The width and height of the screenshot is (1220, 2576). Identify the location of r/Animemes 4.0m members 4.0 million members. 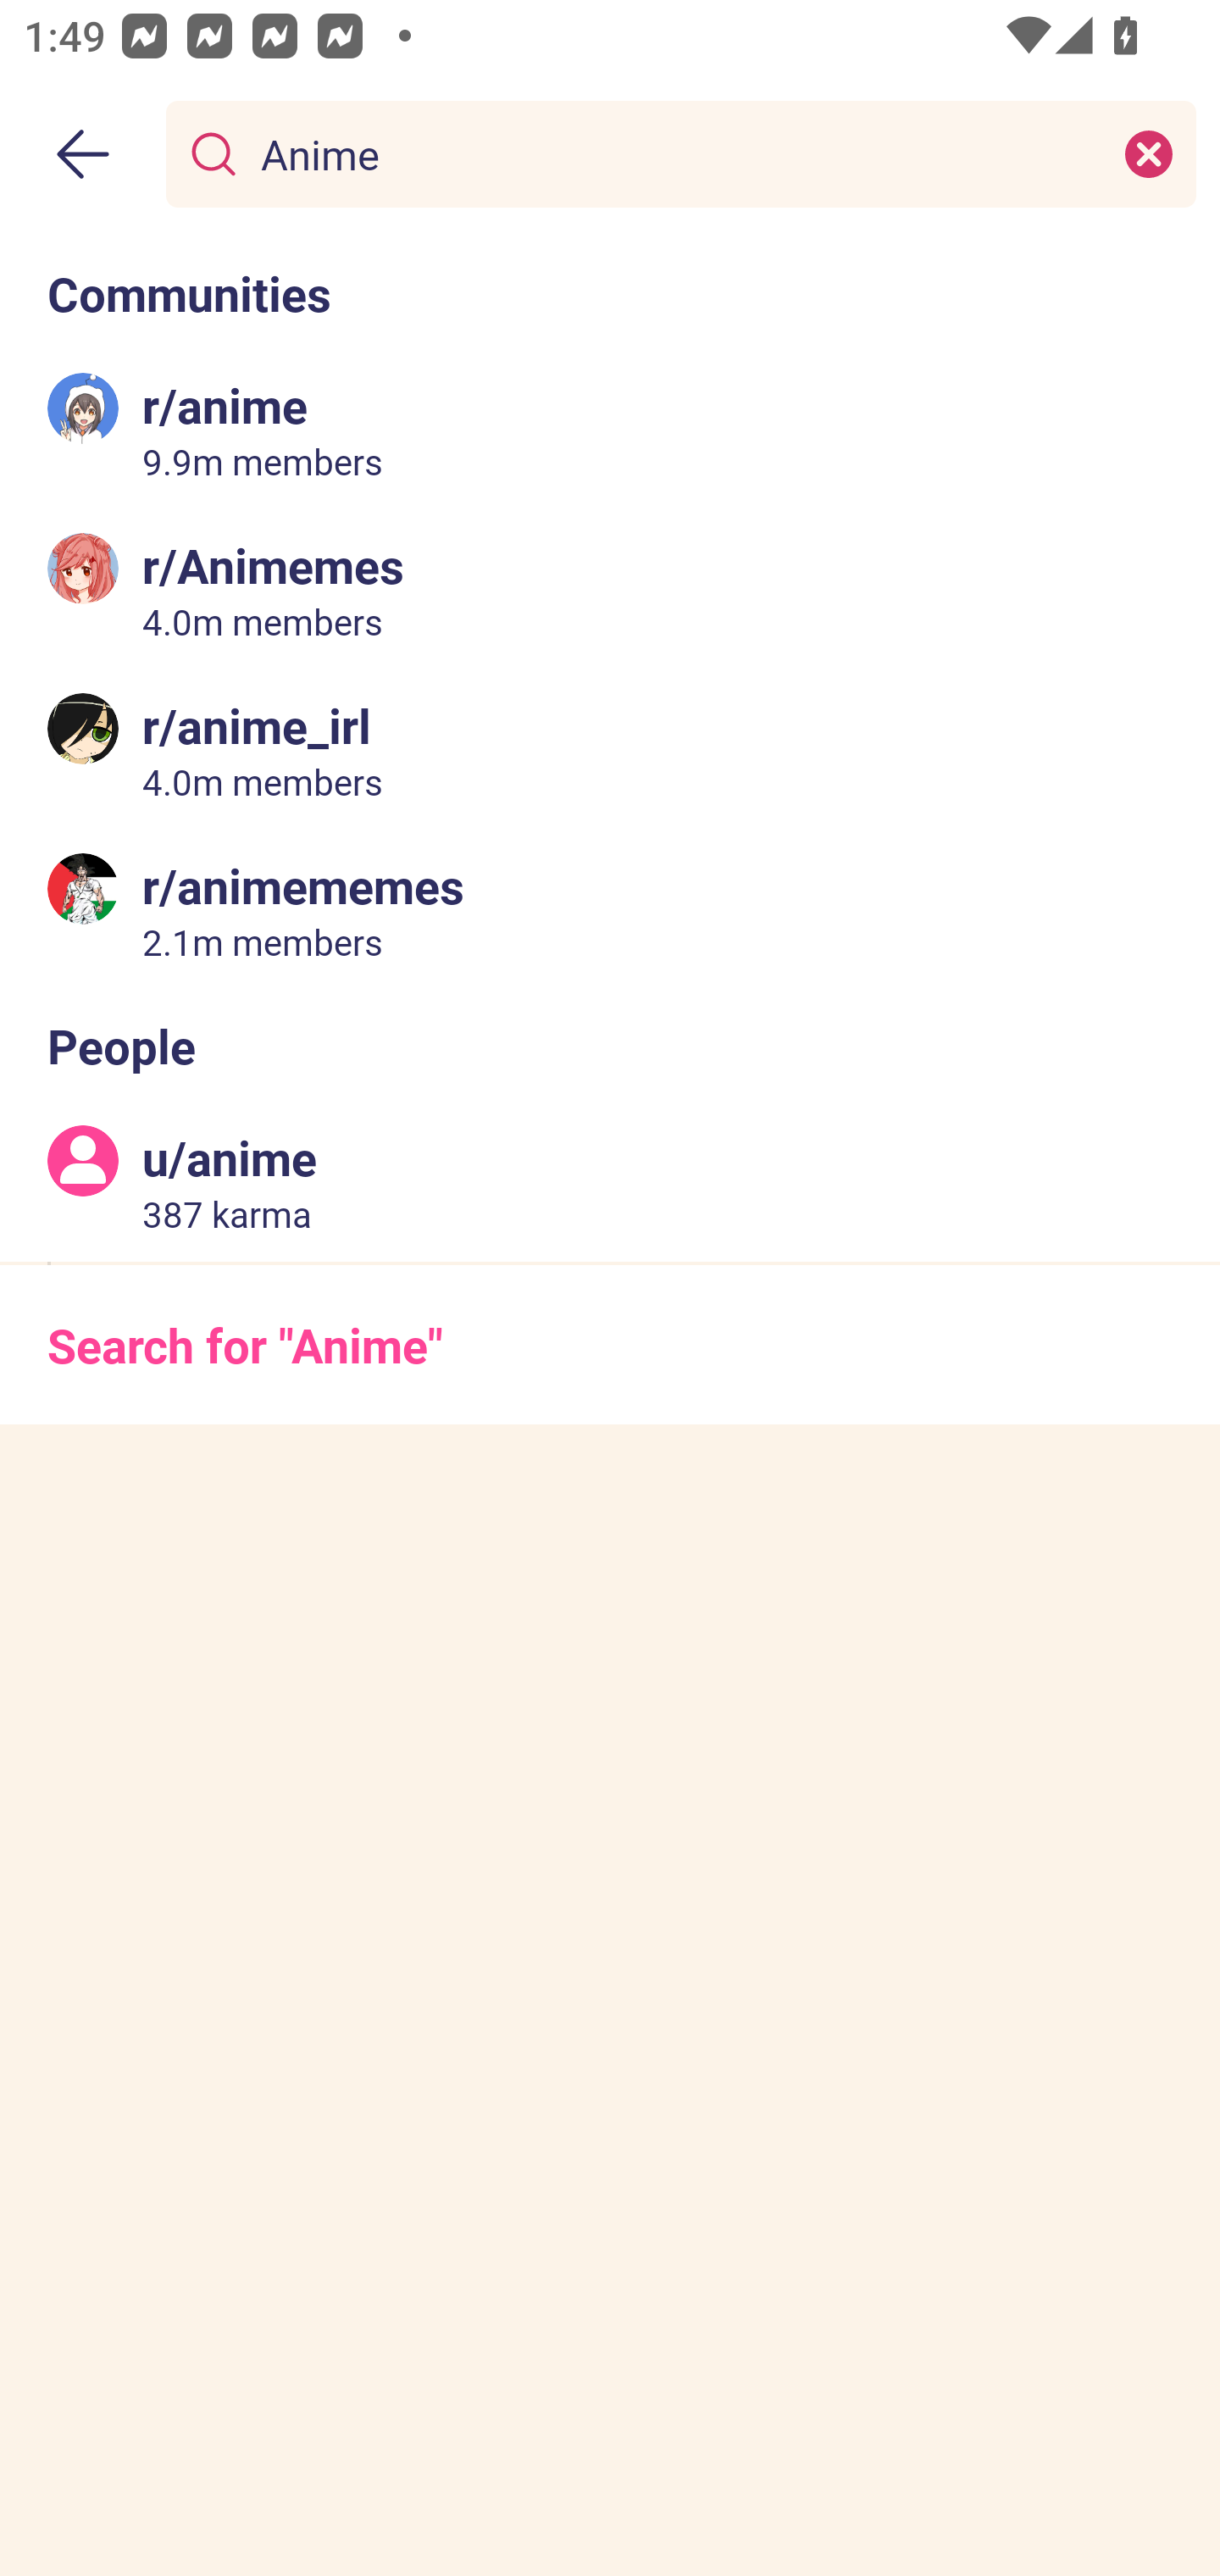
(610, 590).